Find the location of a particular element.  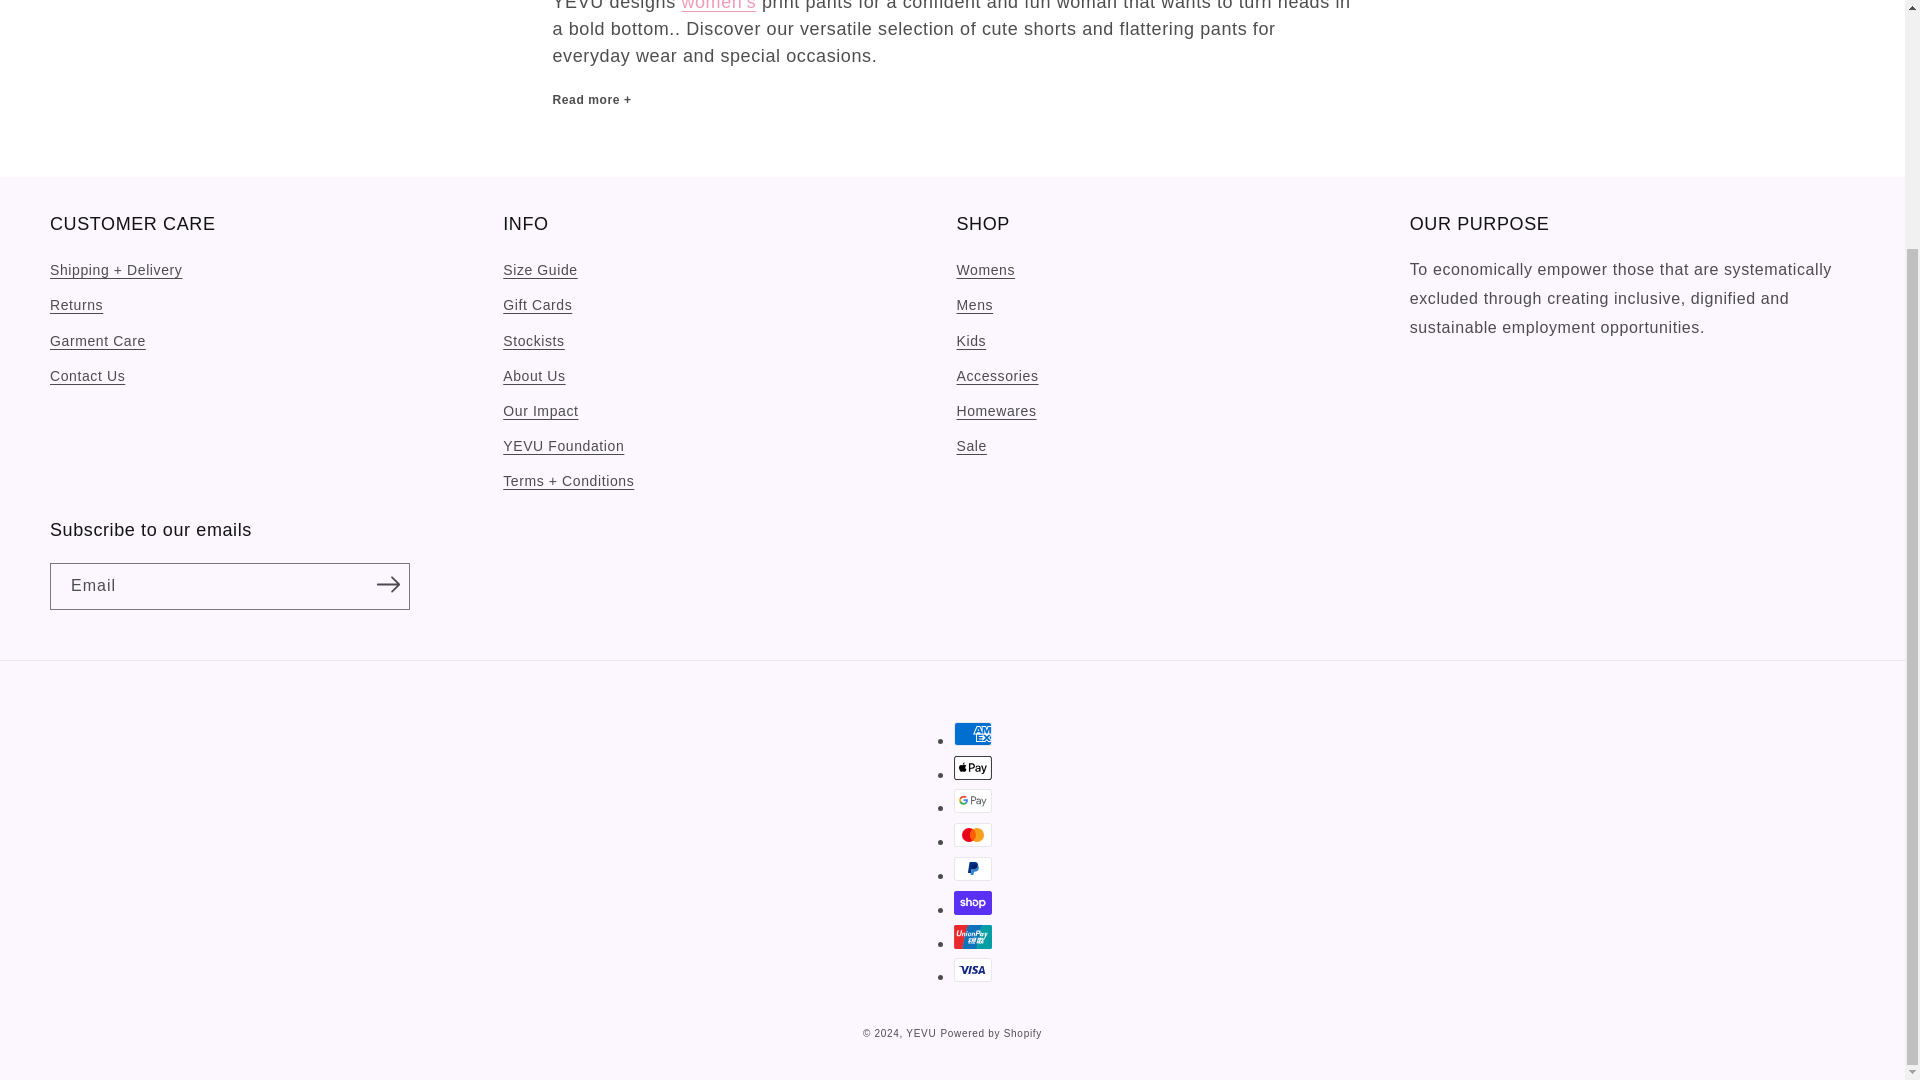

Visa is located at coordinates (973, 969).